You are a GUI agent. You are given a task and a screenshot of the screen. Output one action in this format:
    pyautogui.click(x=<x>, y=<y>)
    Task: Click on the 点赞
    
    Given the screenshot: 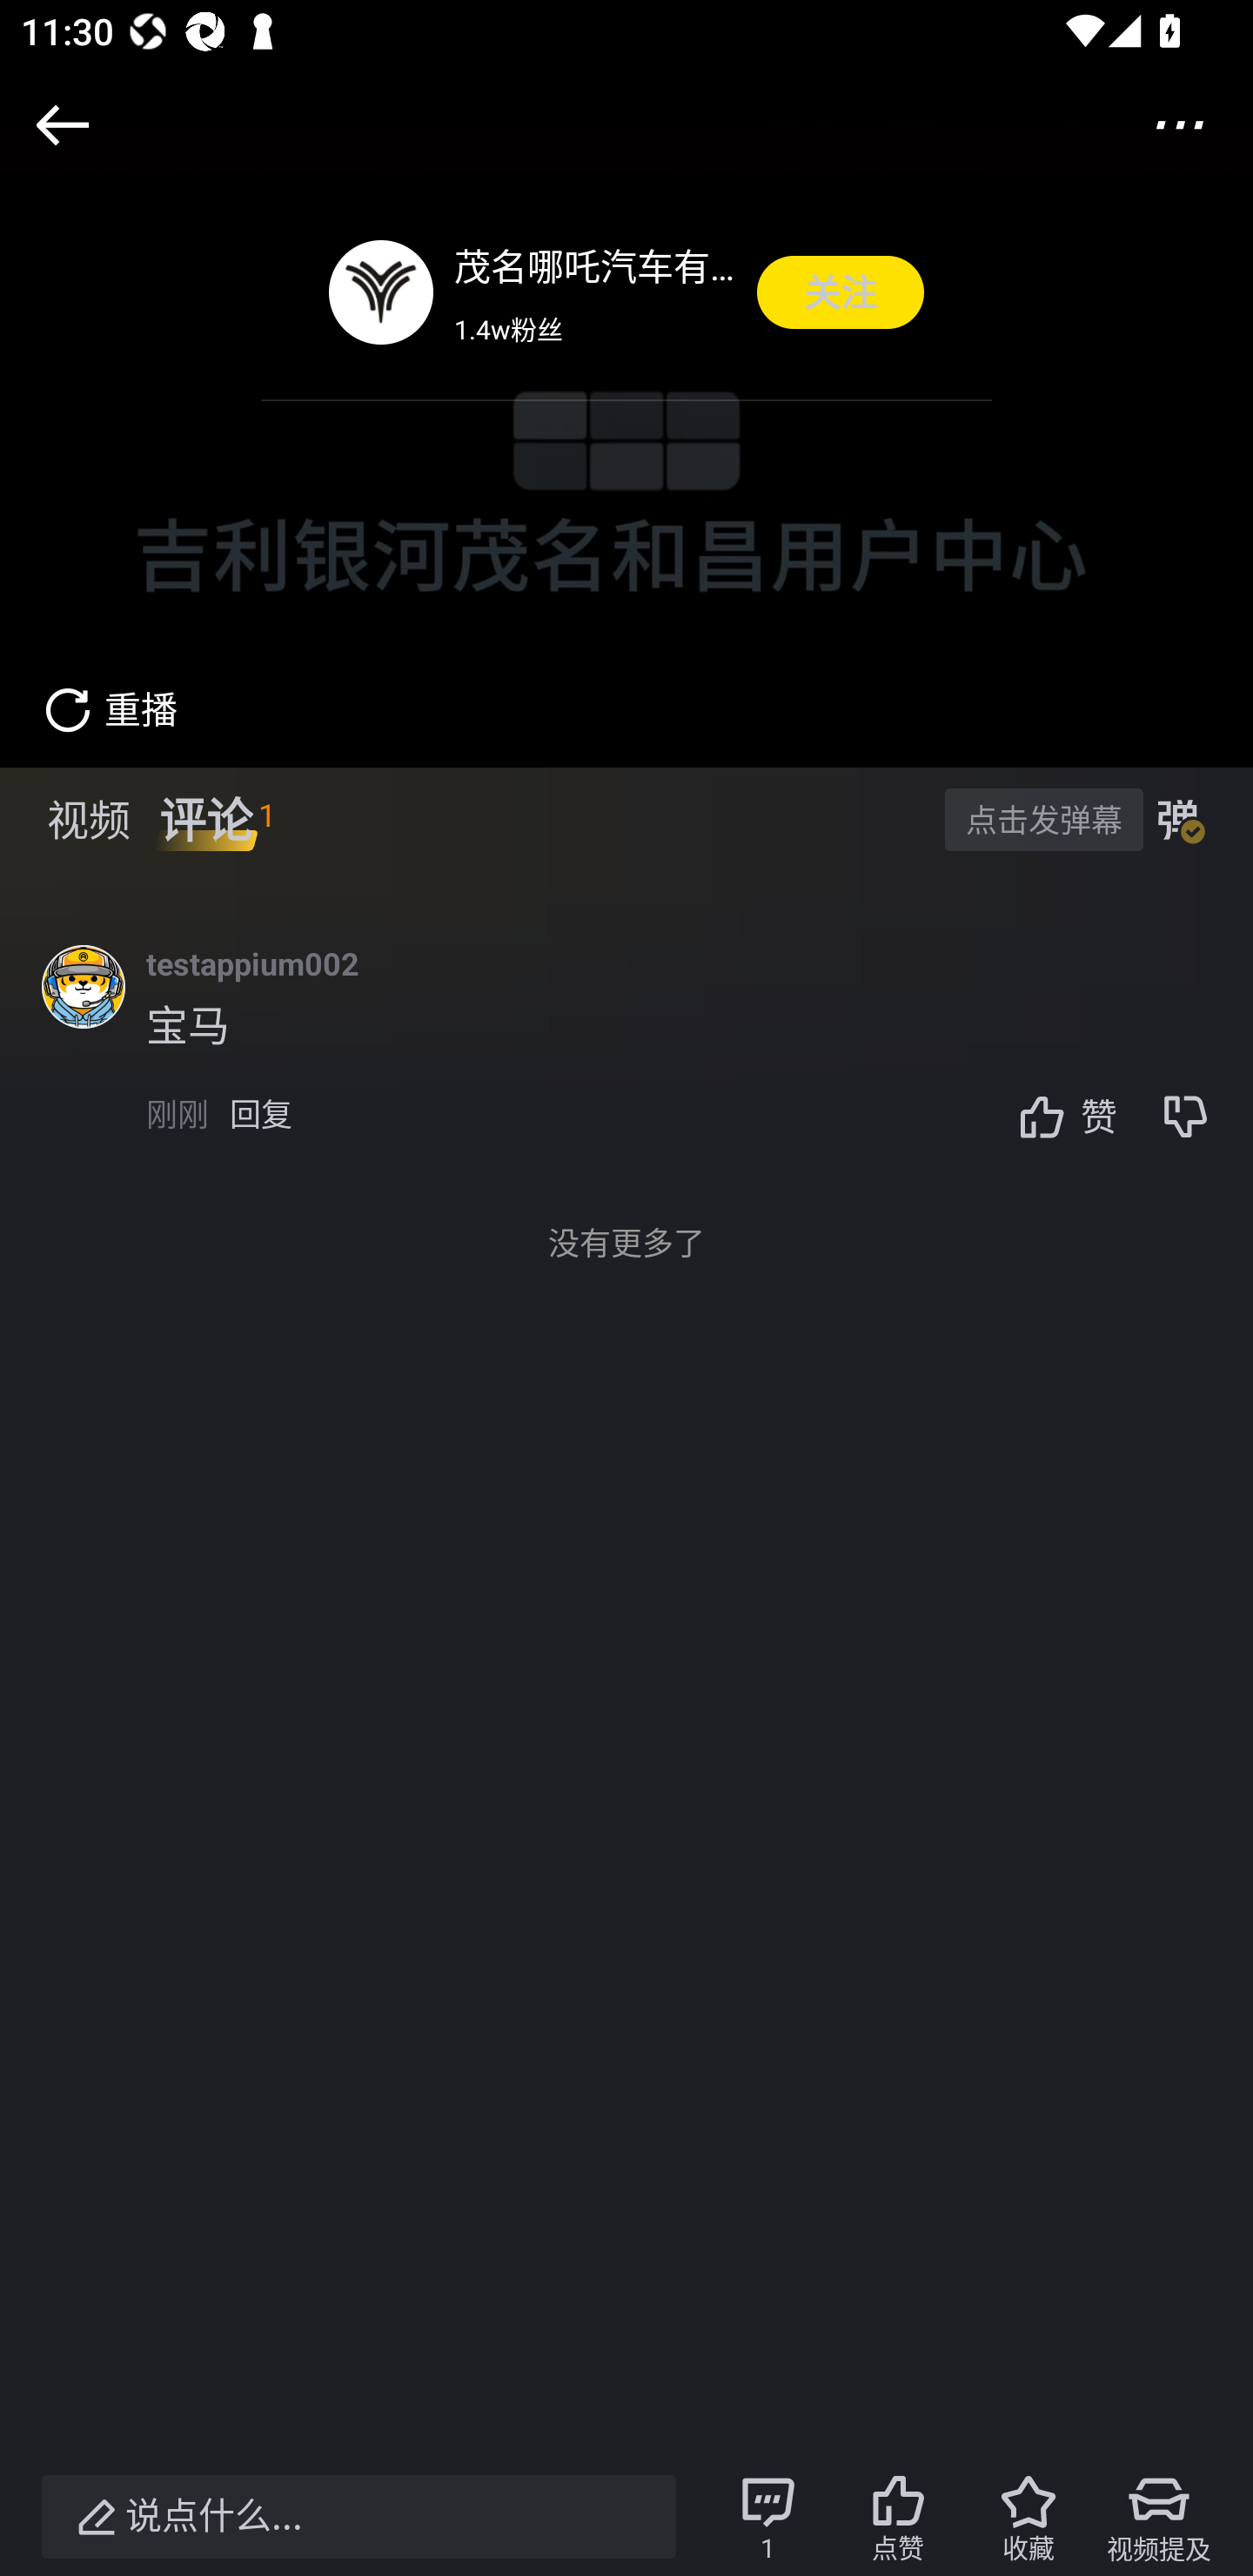 What is the action you would take?
    pyautogui.click(x=898, y=2517)
    